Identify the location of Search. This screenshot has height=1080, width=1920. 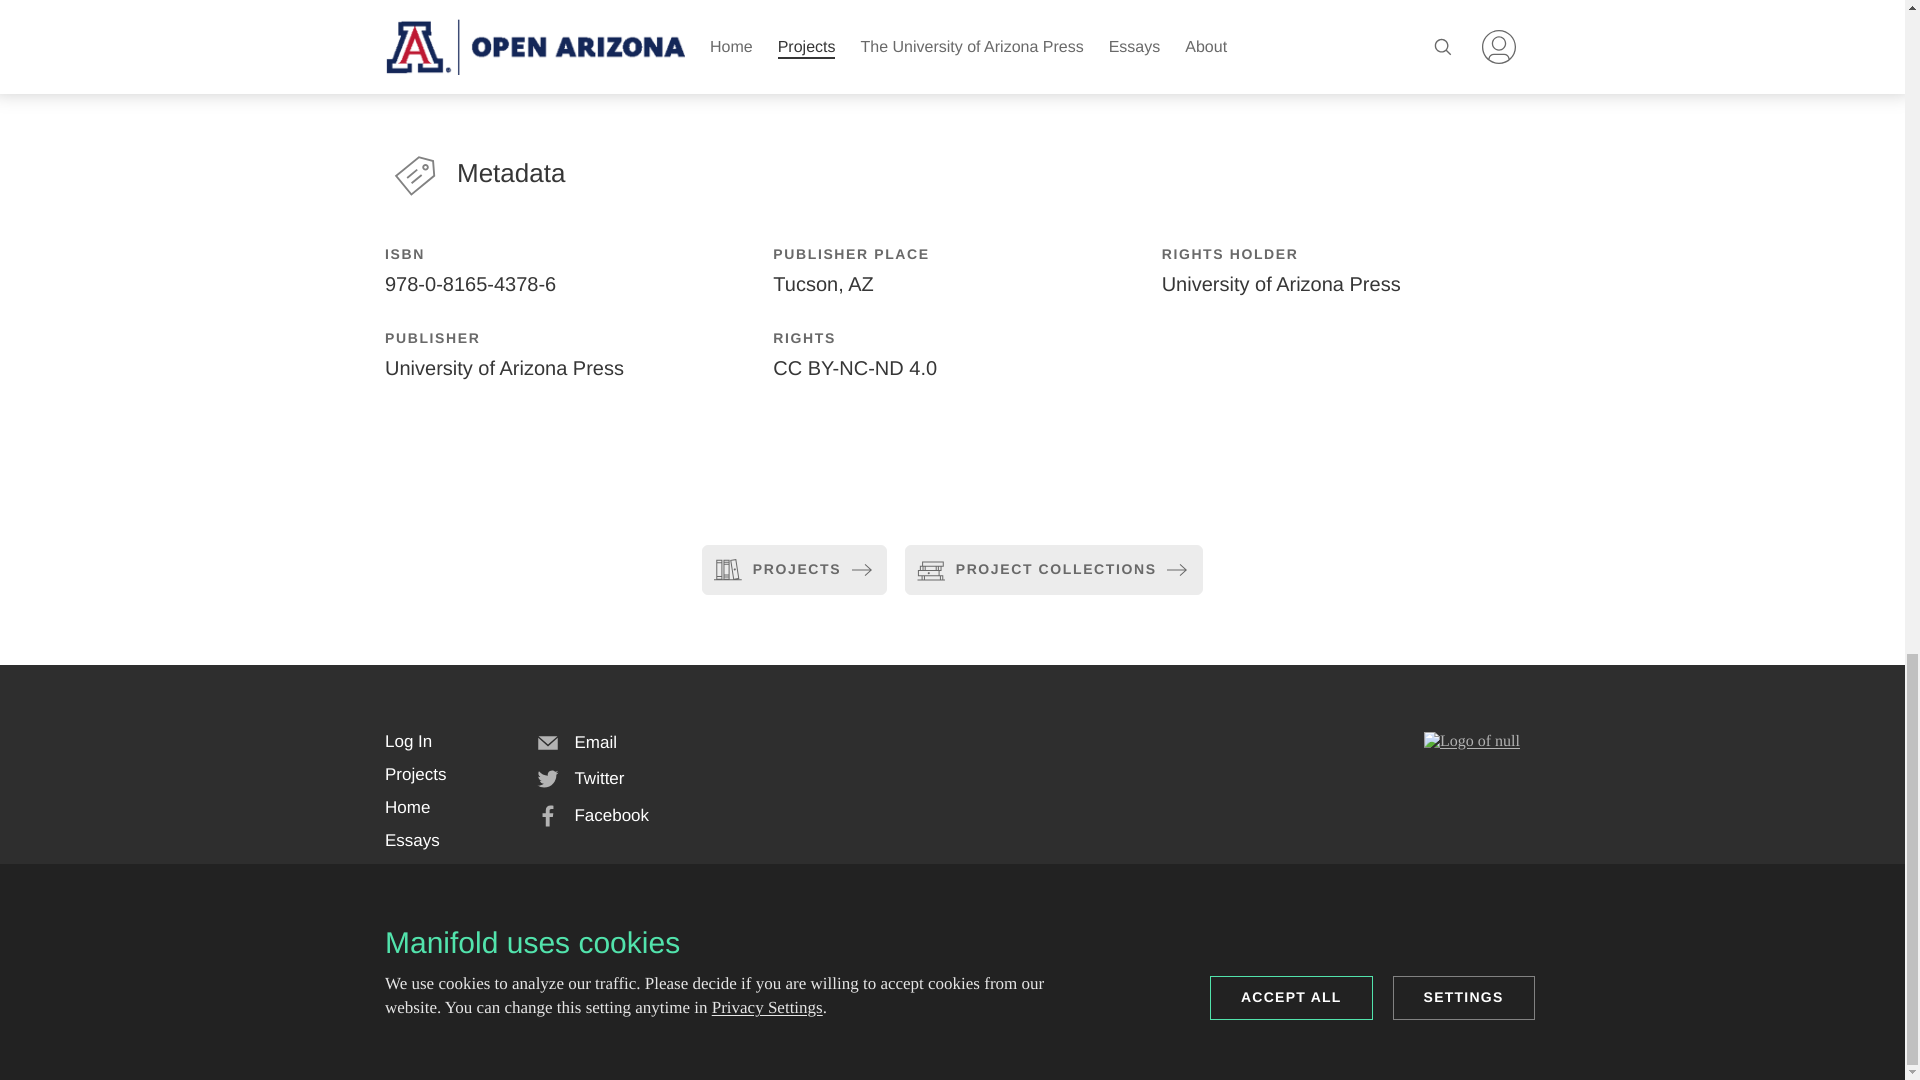
(404, 898).